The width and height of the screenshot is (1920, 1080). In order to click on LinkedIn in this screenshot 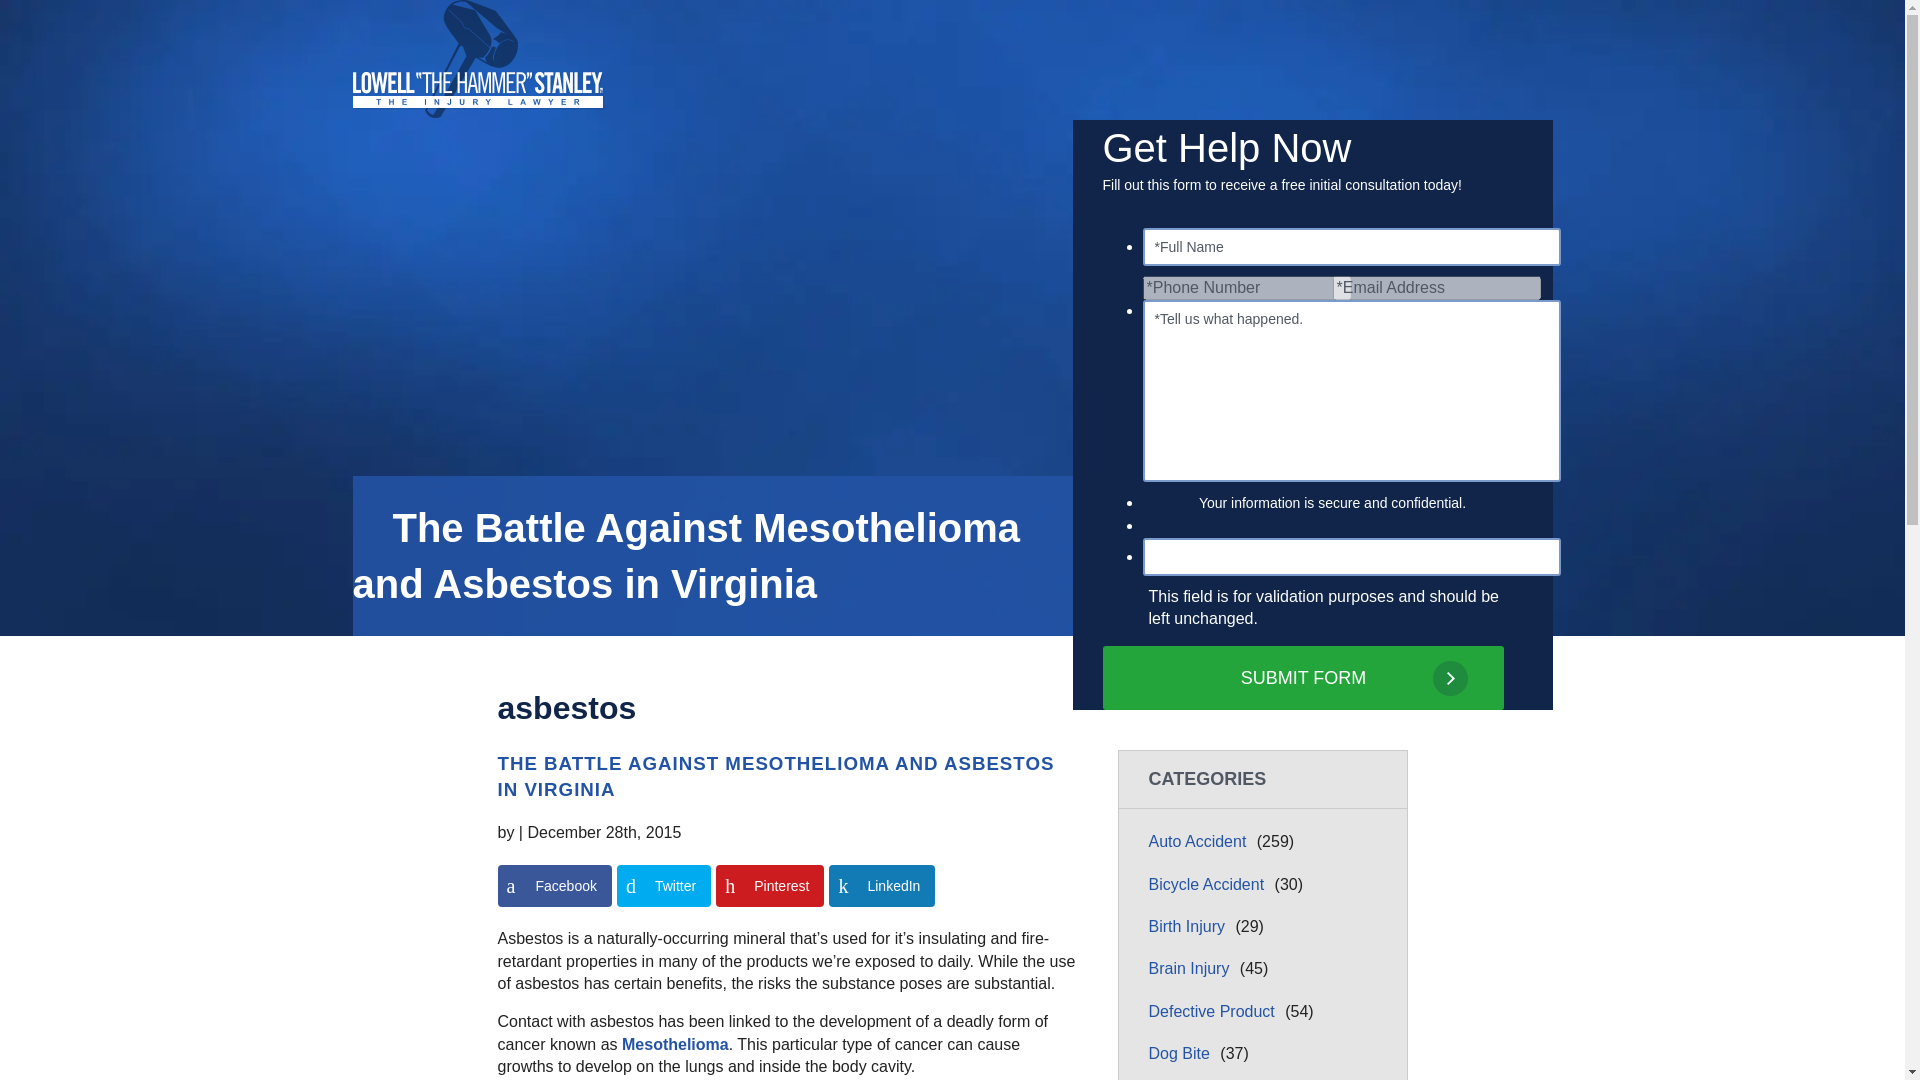, I will do `click(882, 886)`.